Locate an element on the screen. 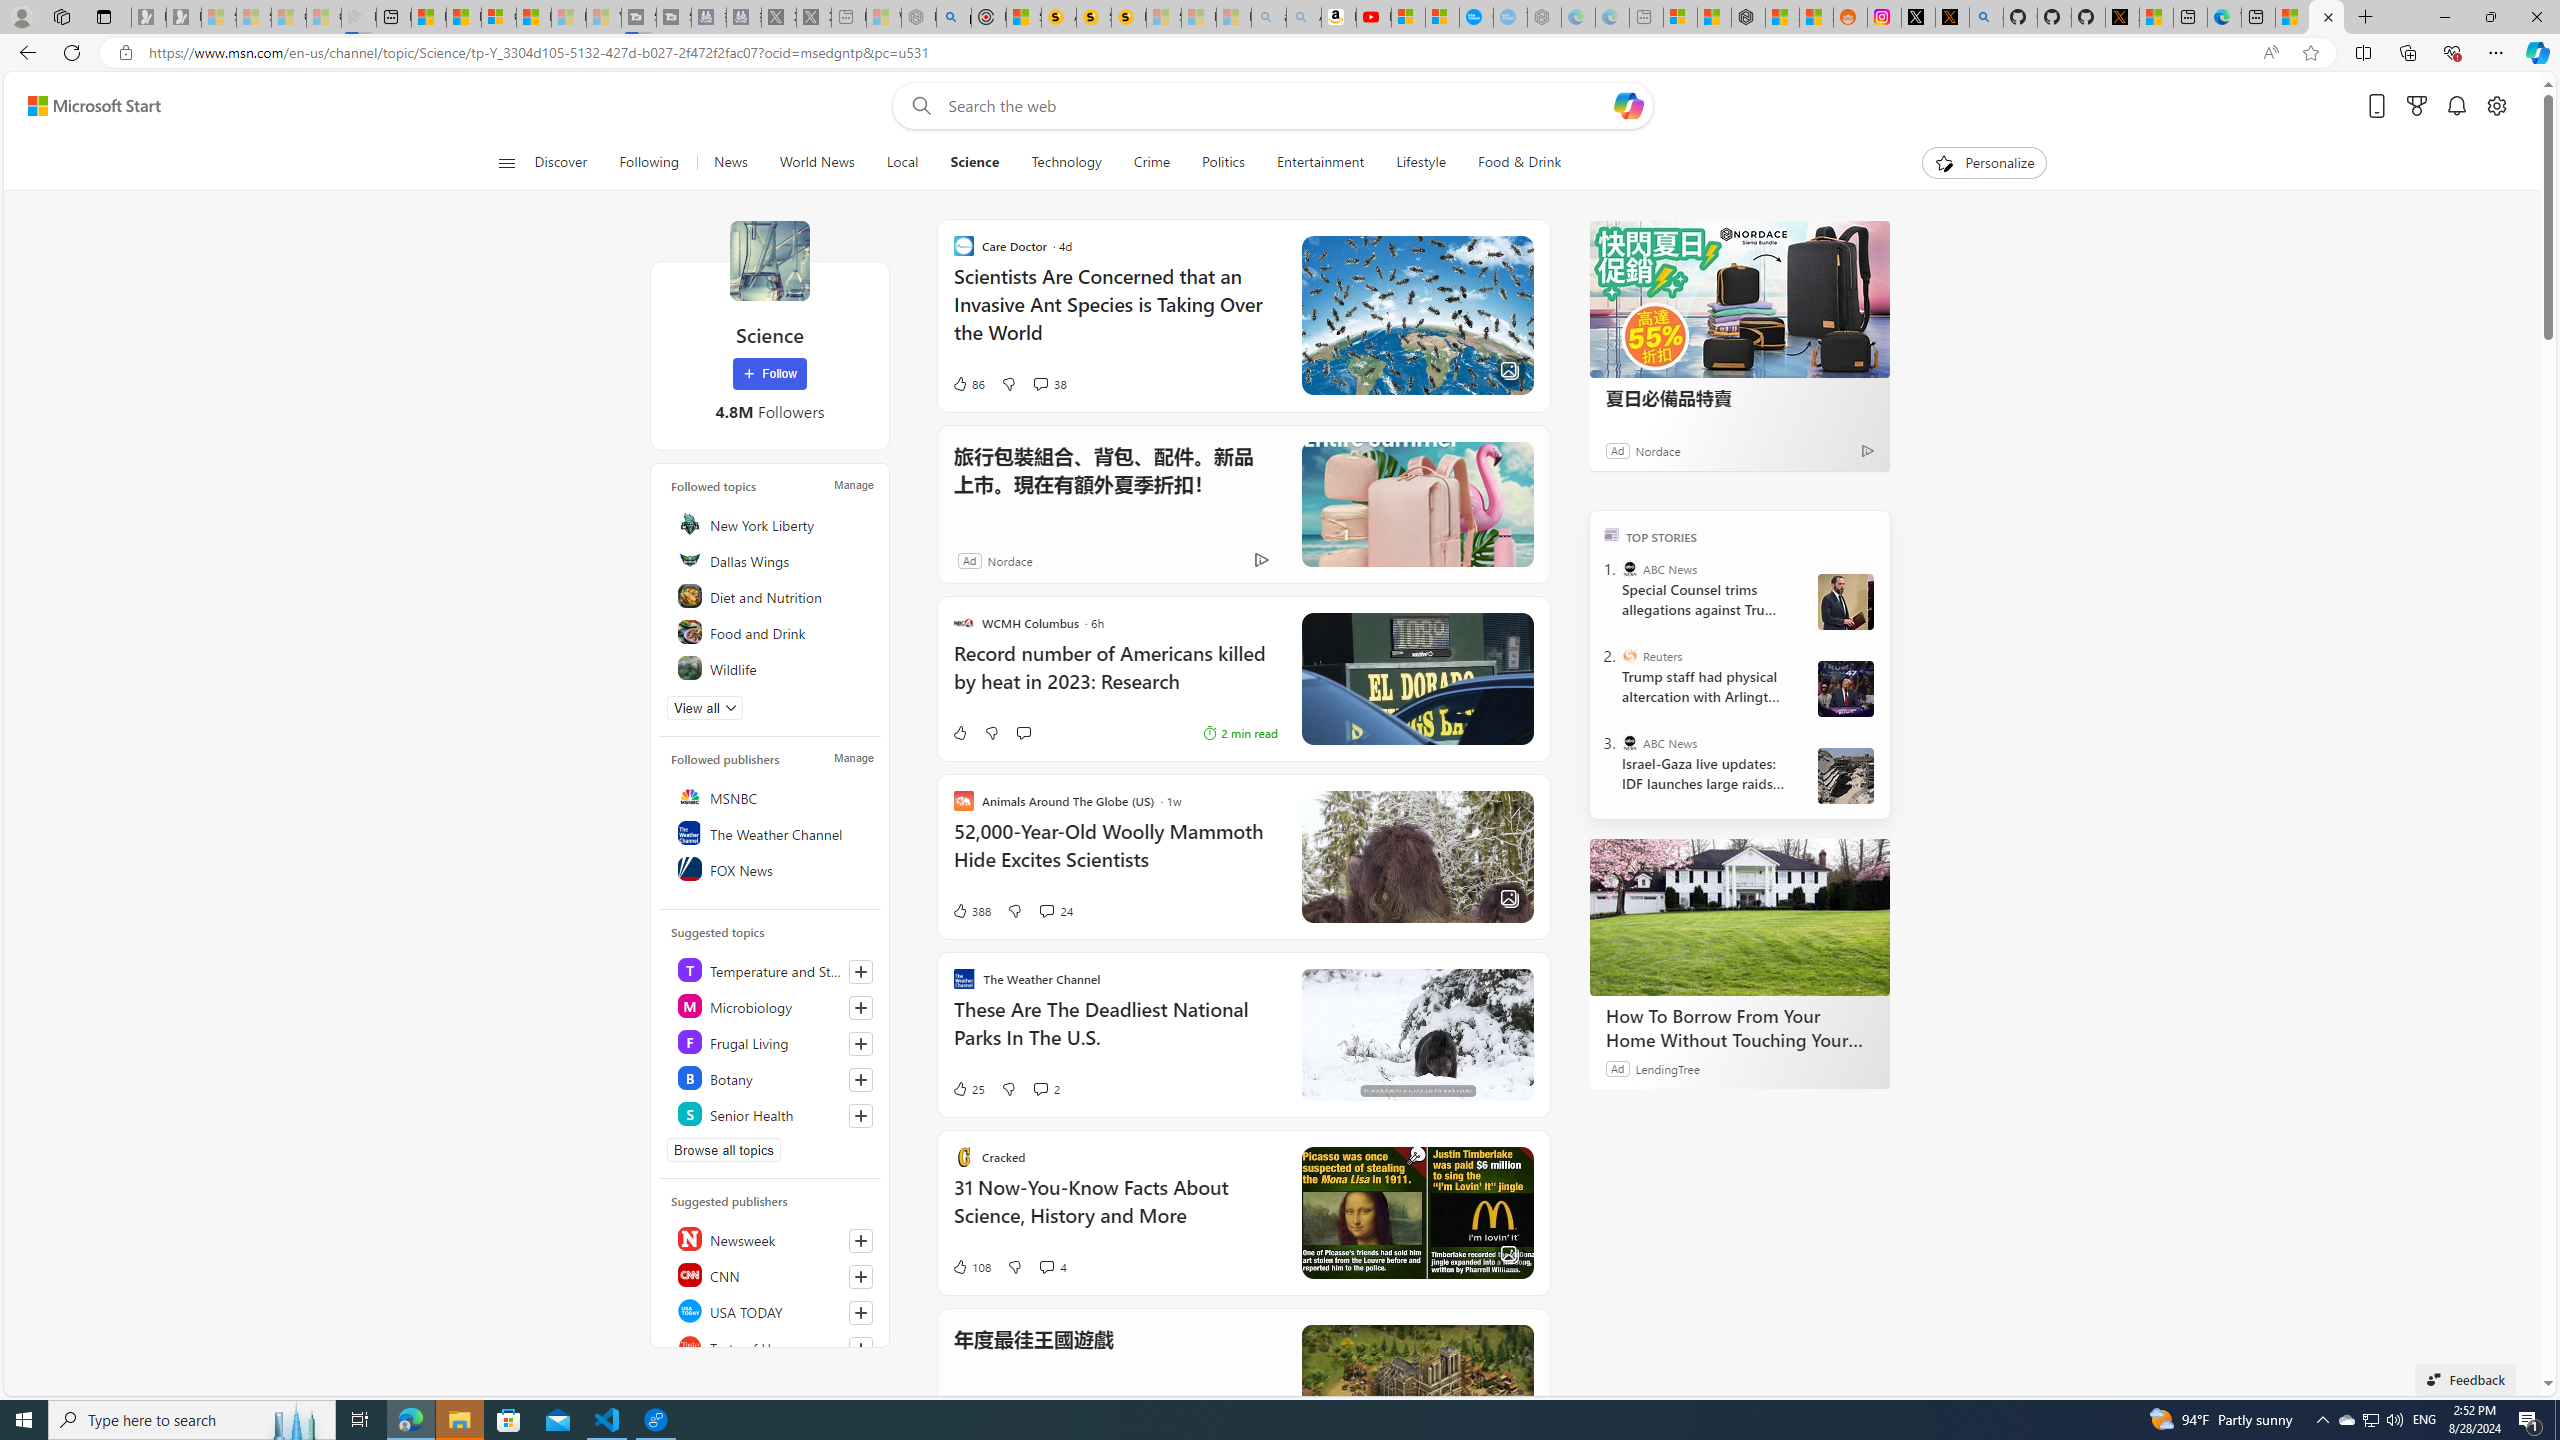 The image size is (2560, 1440). View comments 24 Comment is located at coordinates (1045, 910).